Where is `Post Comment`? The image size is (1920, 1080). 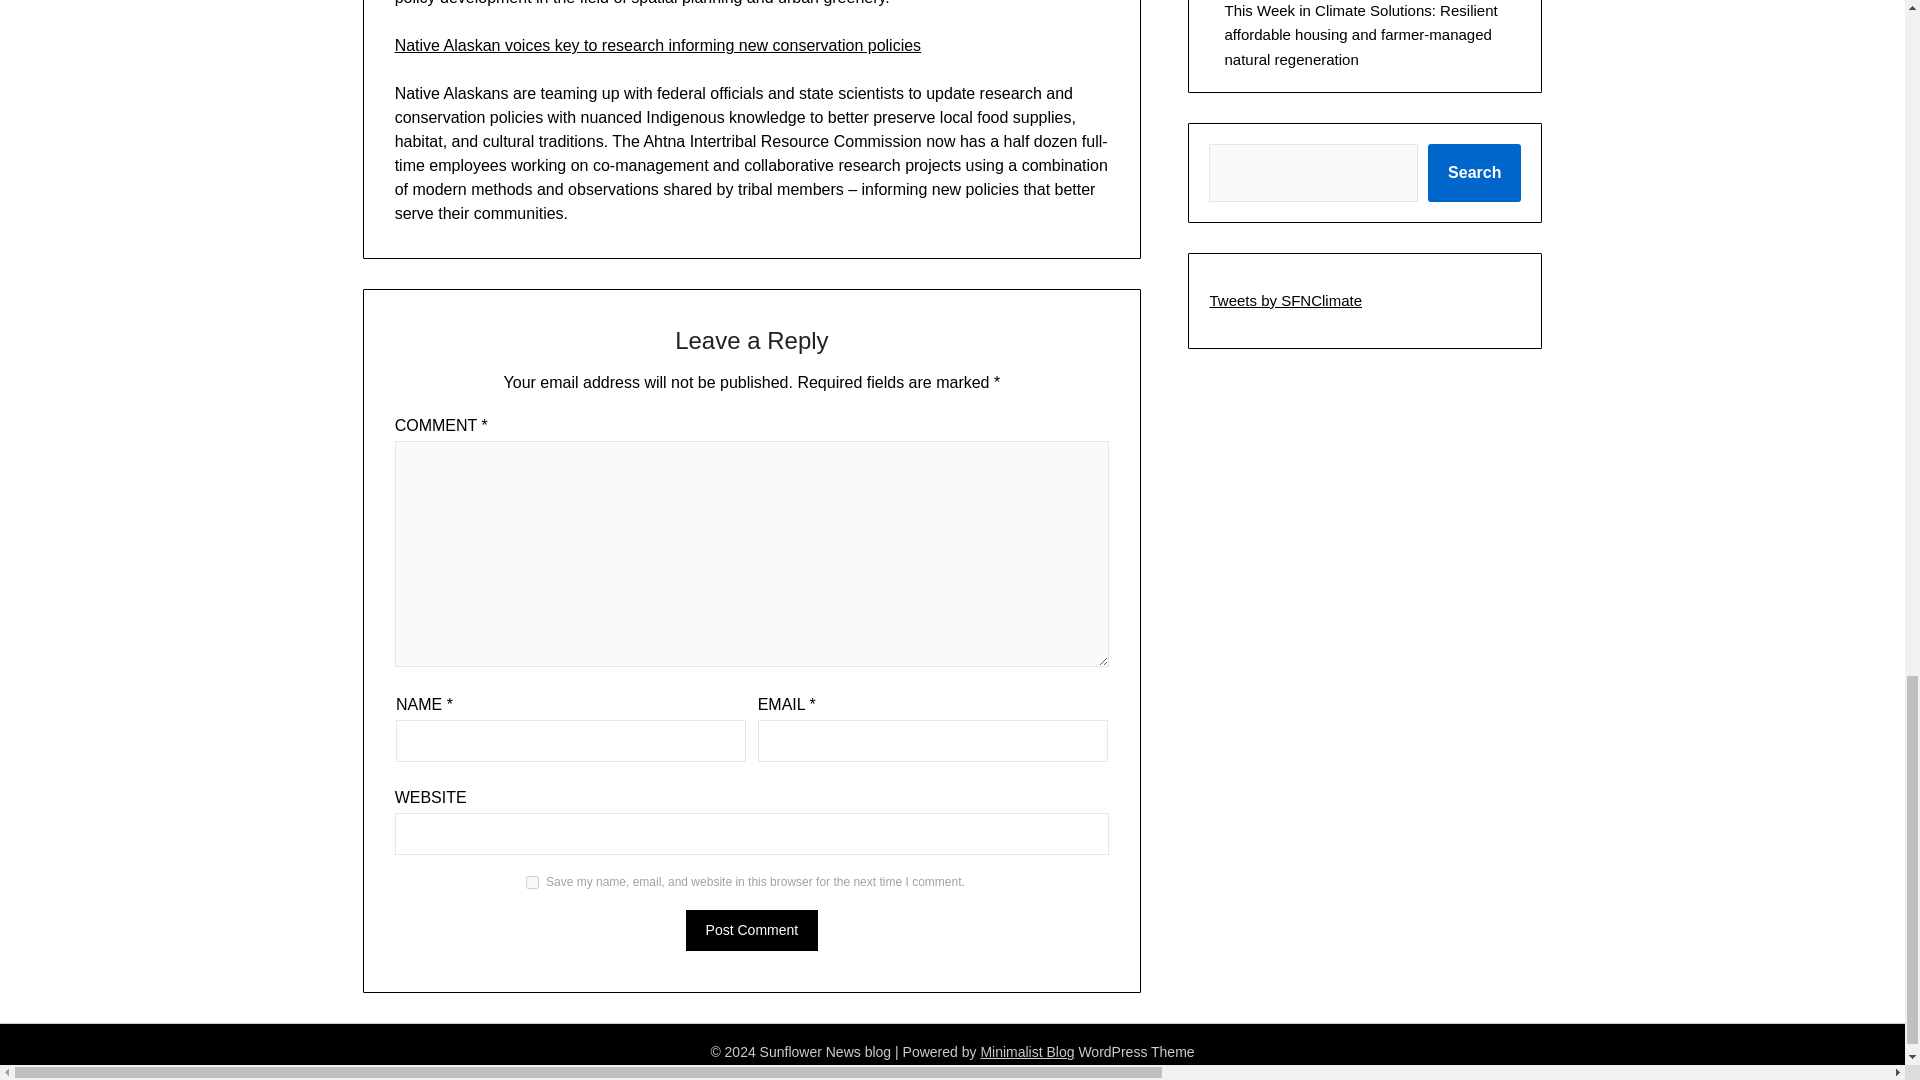
Post Comment is located at coordinates (752, 930).